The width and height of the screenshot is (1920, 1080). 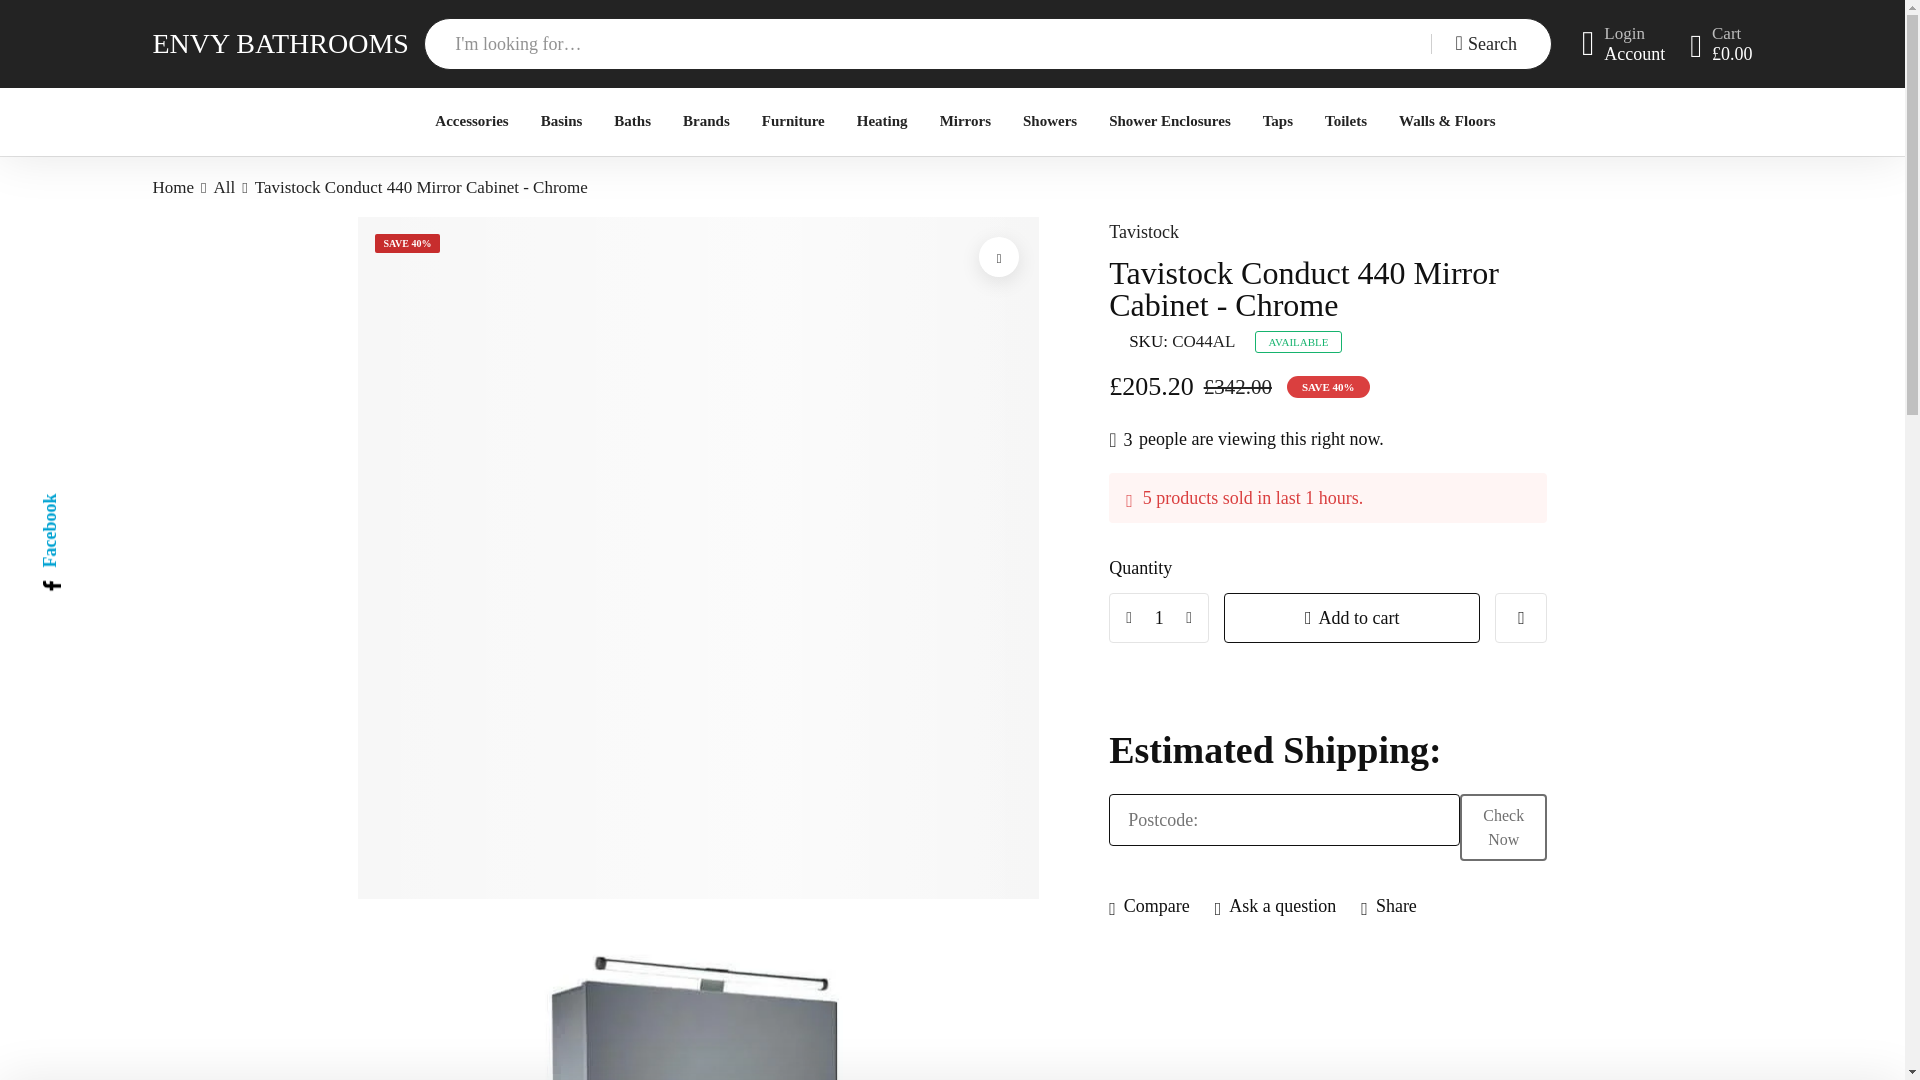 What do you see at coordinates (1159, 617) in the screenshot?
I see `1` at bounding box center [1159, 617].